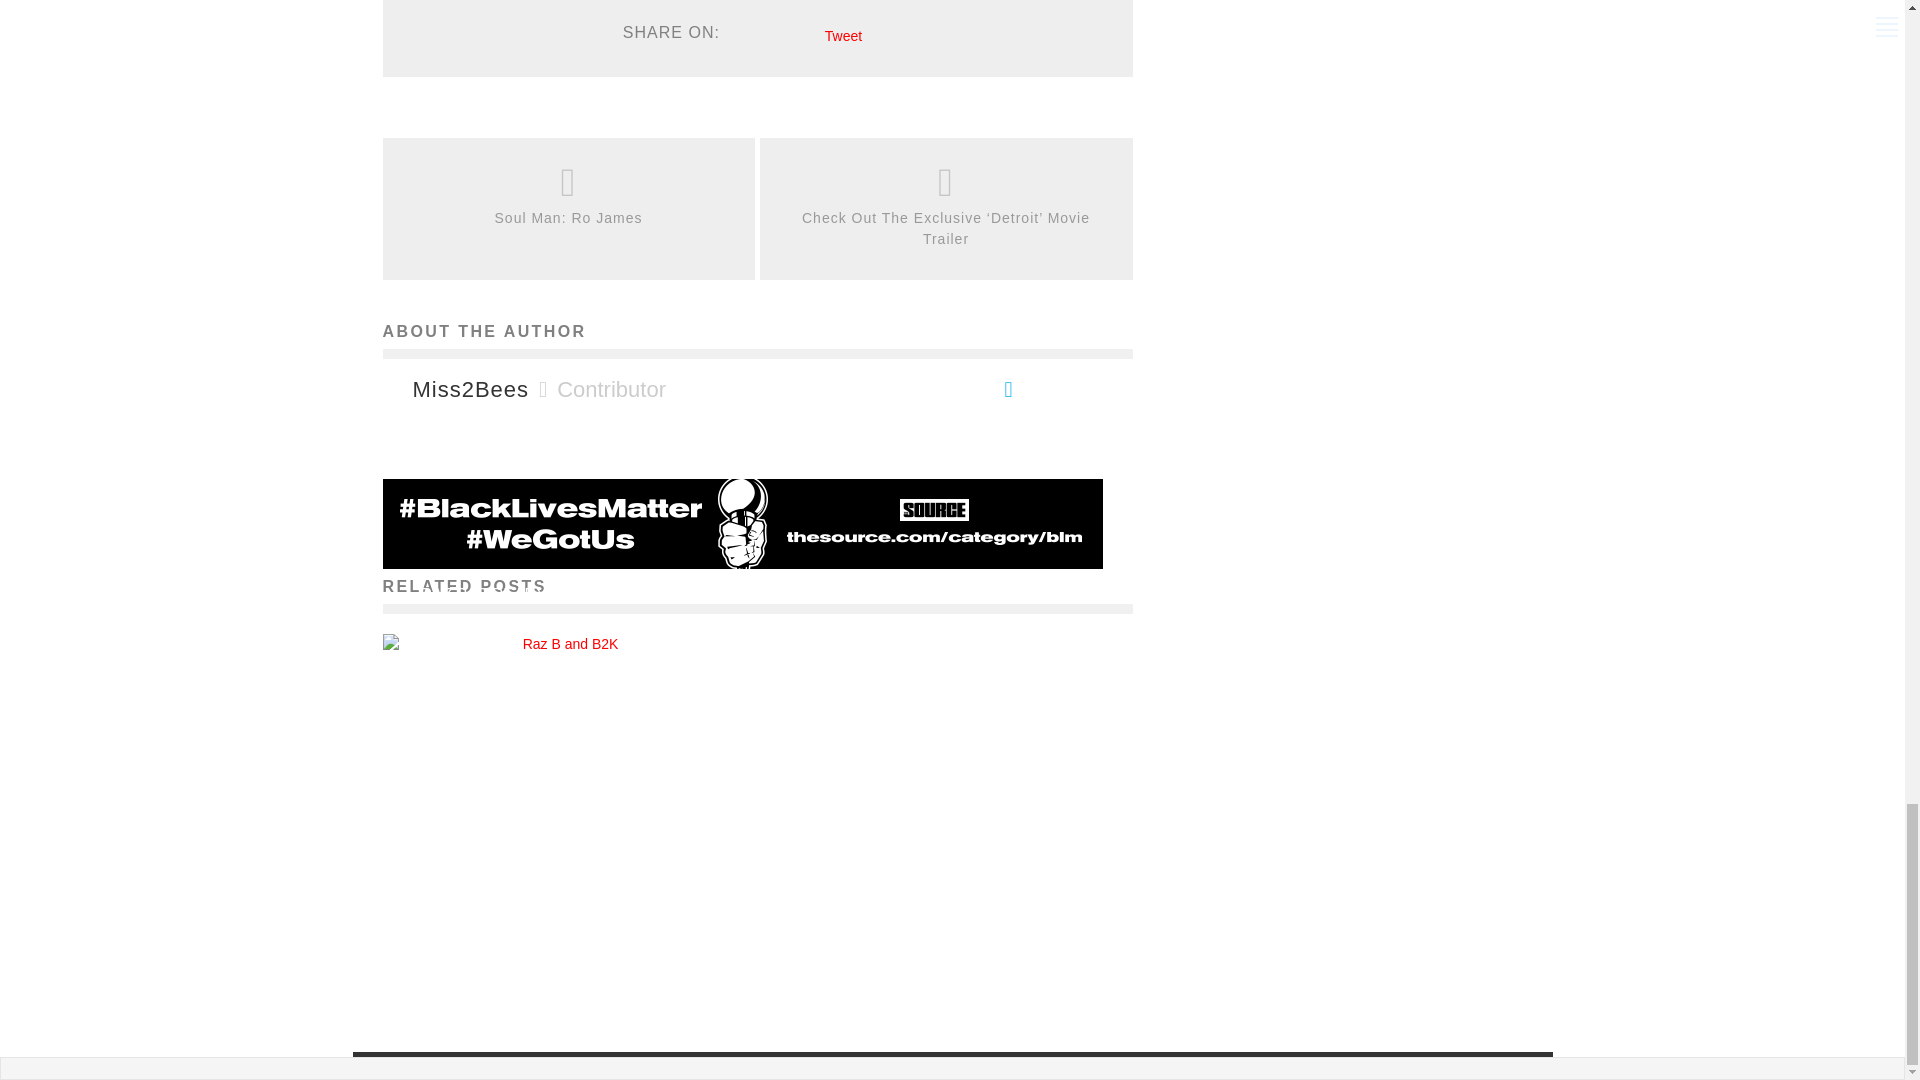 This screenshot has height=1080, width=1920. What do you see at coordinates (568, 218) in the screenshot?
I see `Soul Man: Ro James` at bounding box center [568, 218].